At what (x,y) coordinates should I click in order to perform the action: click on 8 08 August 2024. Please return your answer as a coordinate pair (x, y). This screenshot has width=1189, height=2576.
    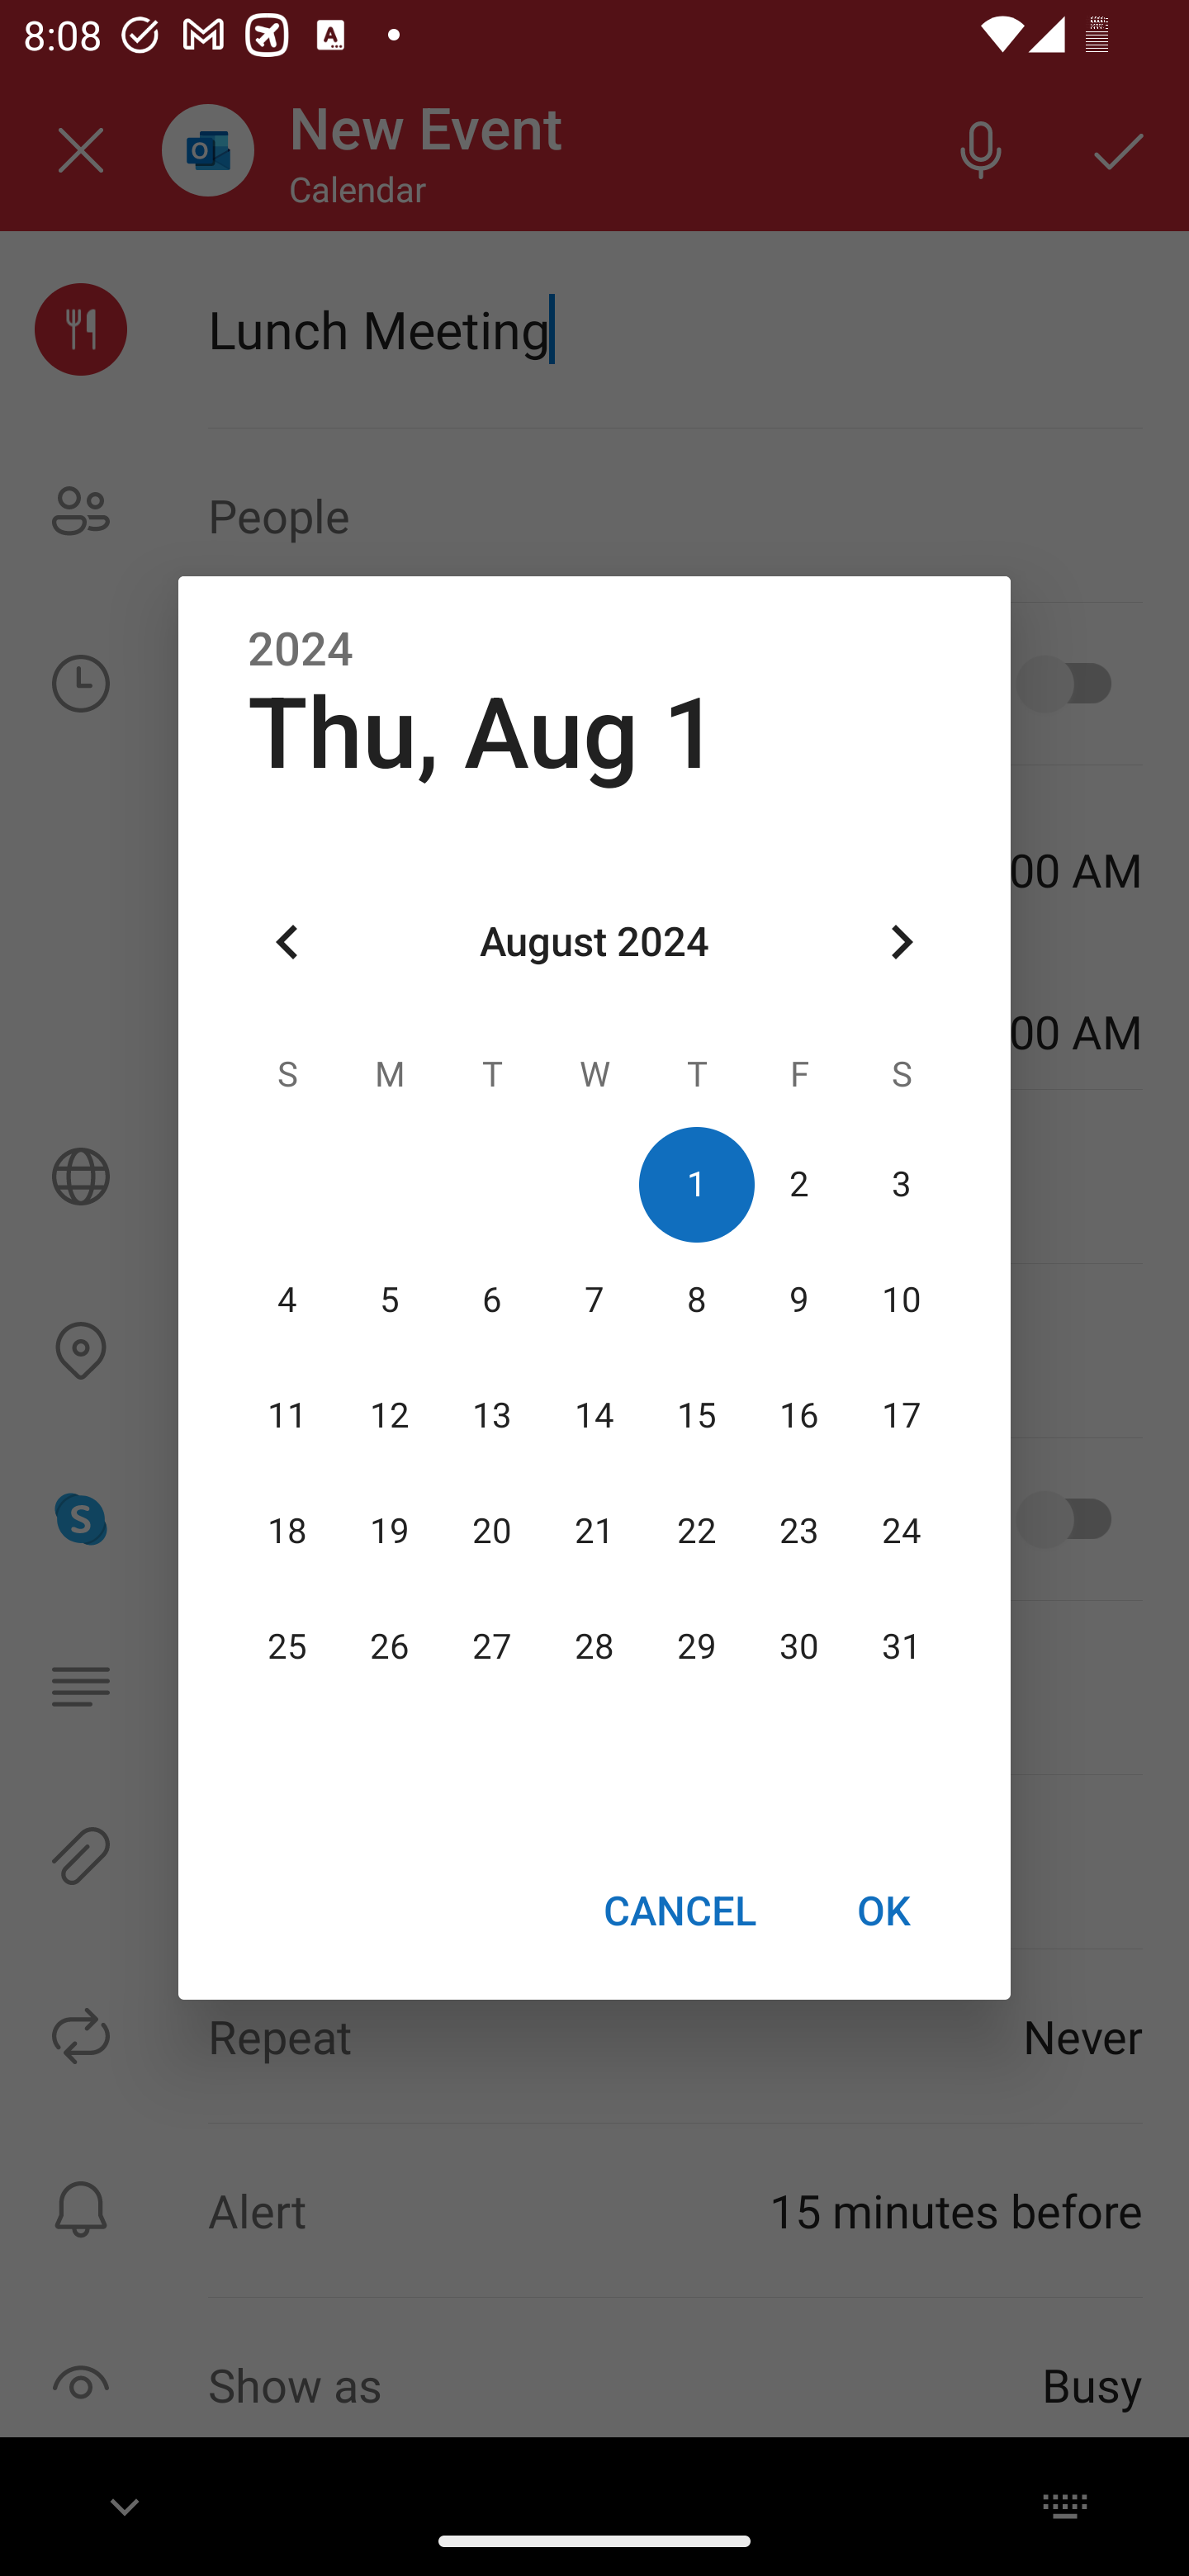
    Looking at the image, I should click on (696, 1300).